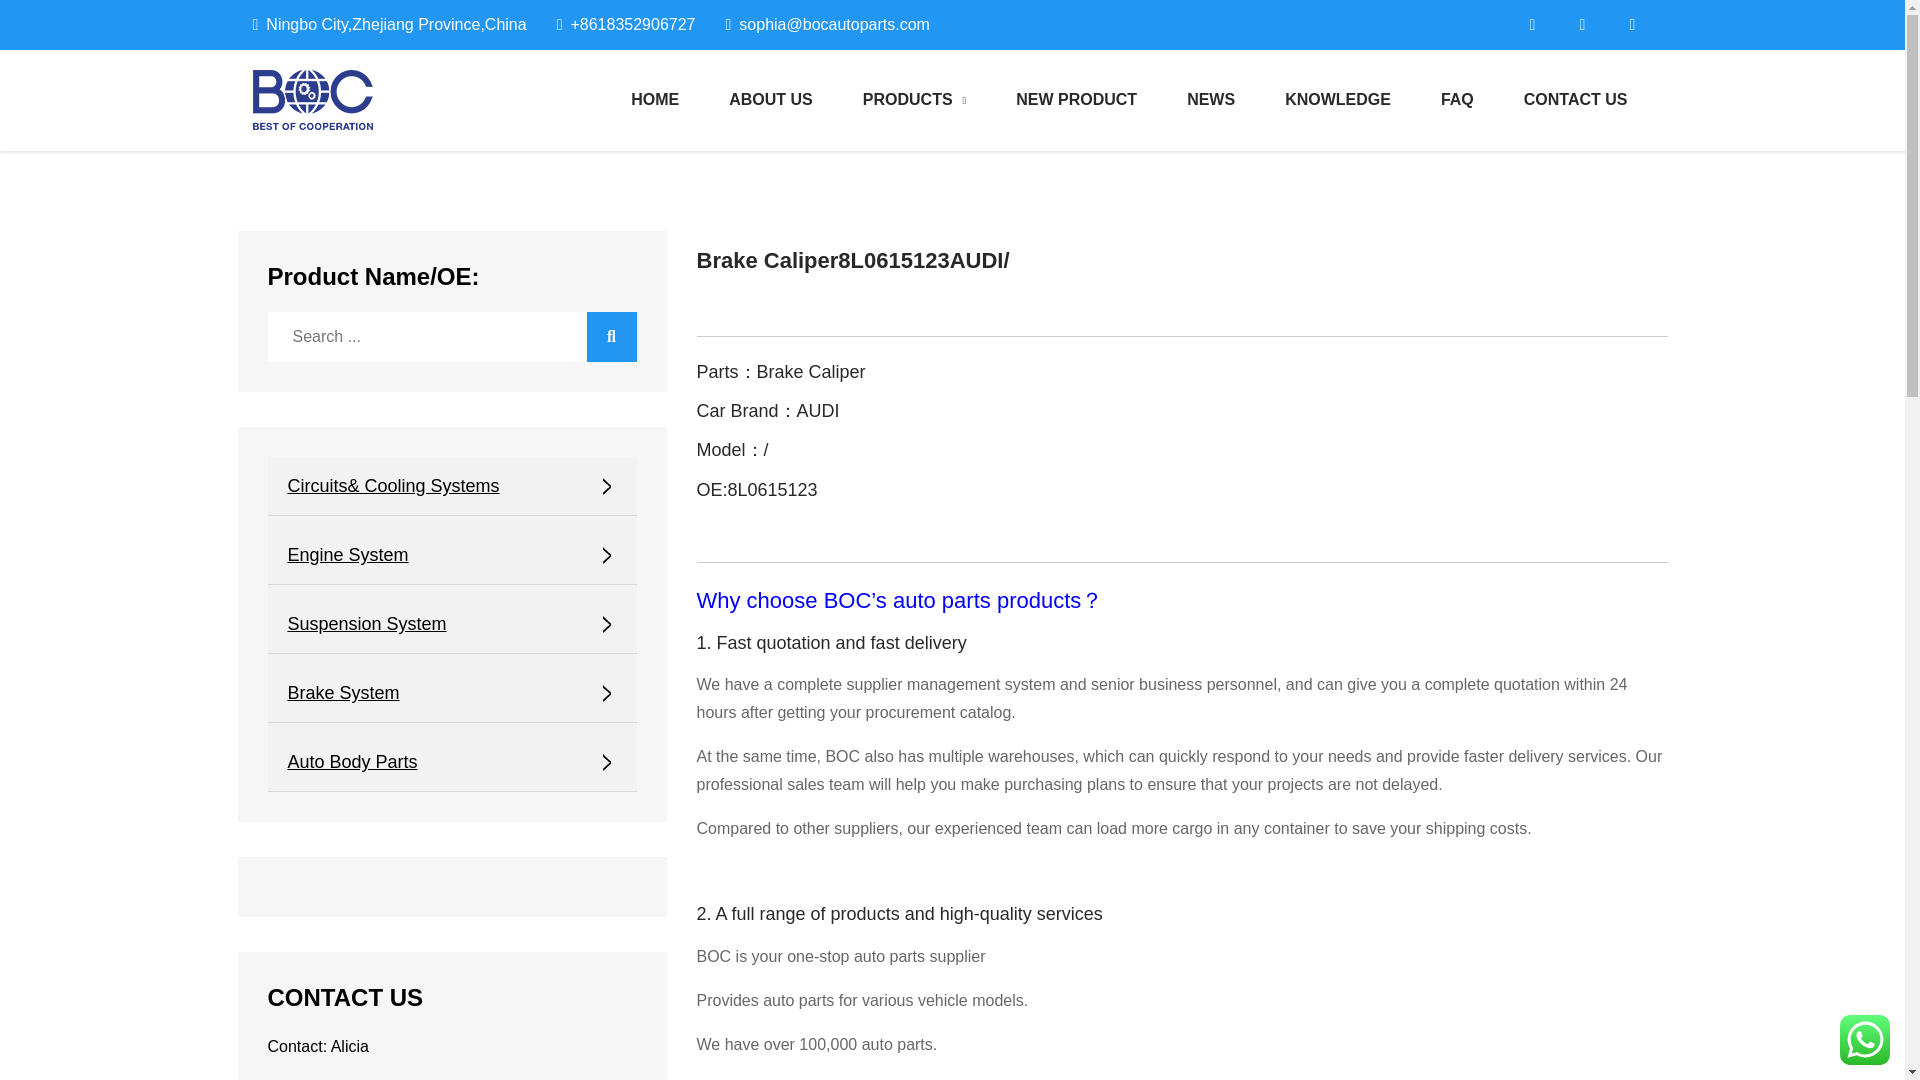  Describe the element at coordinates (490, 120) in the screenshot. I see `Bocautoparts` at that location.